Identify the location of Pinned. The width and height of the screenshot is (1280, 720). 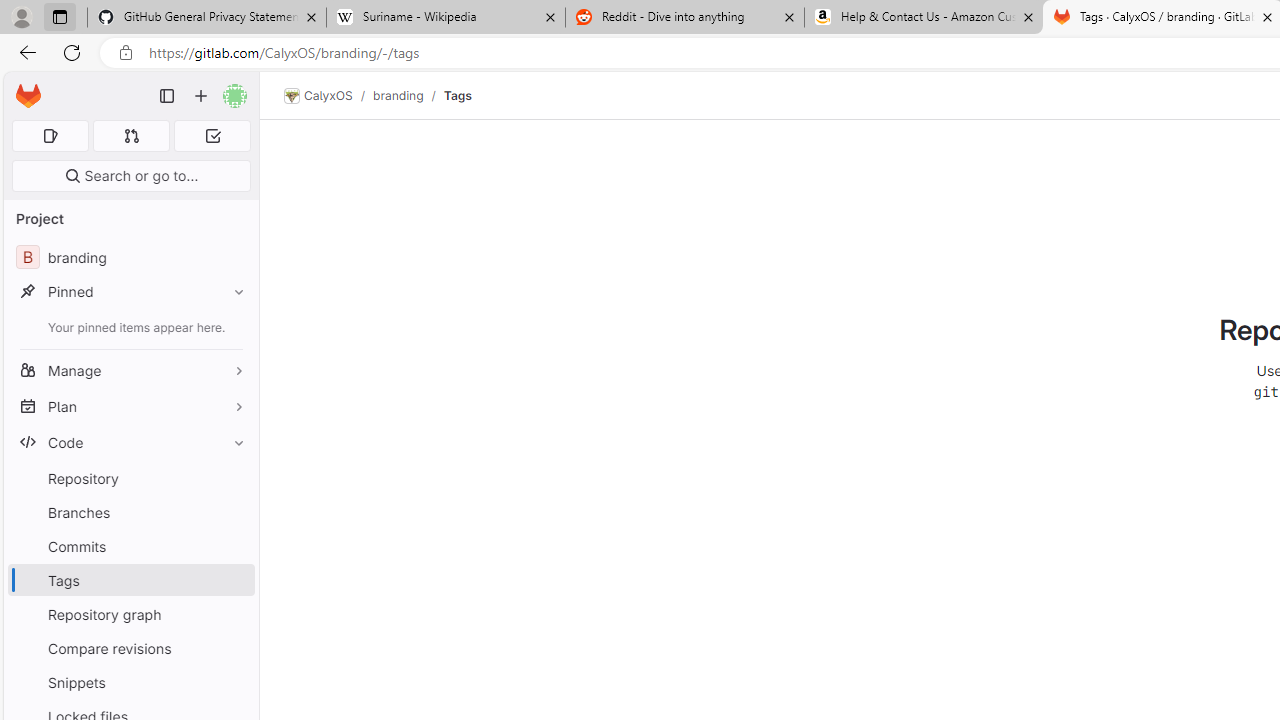
(130, 292).